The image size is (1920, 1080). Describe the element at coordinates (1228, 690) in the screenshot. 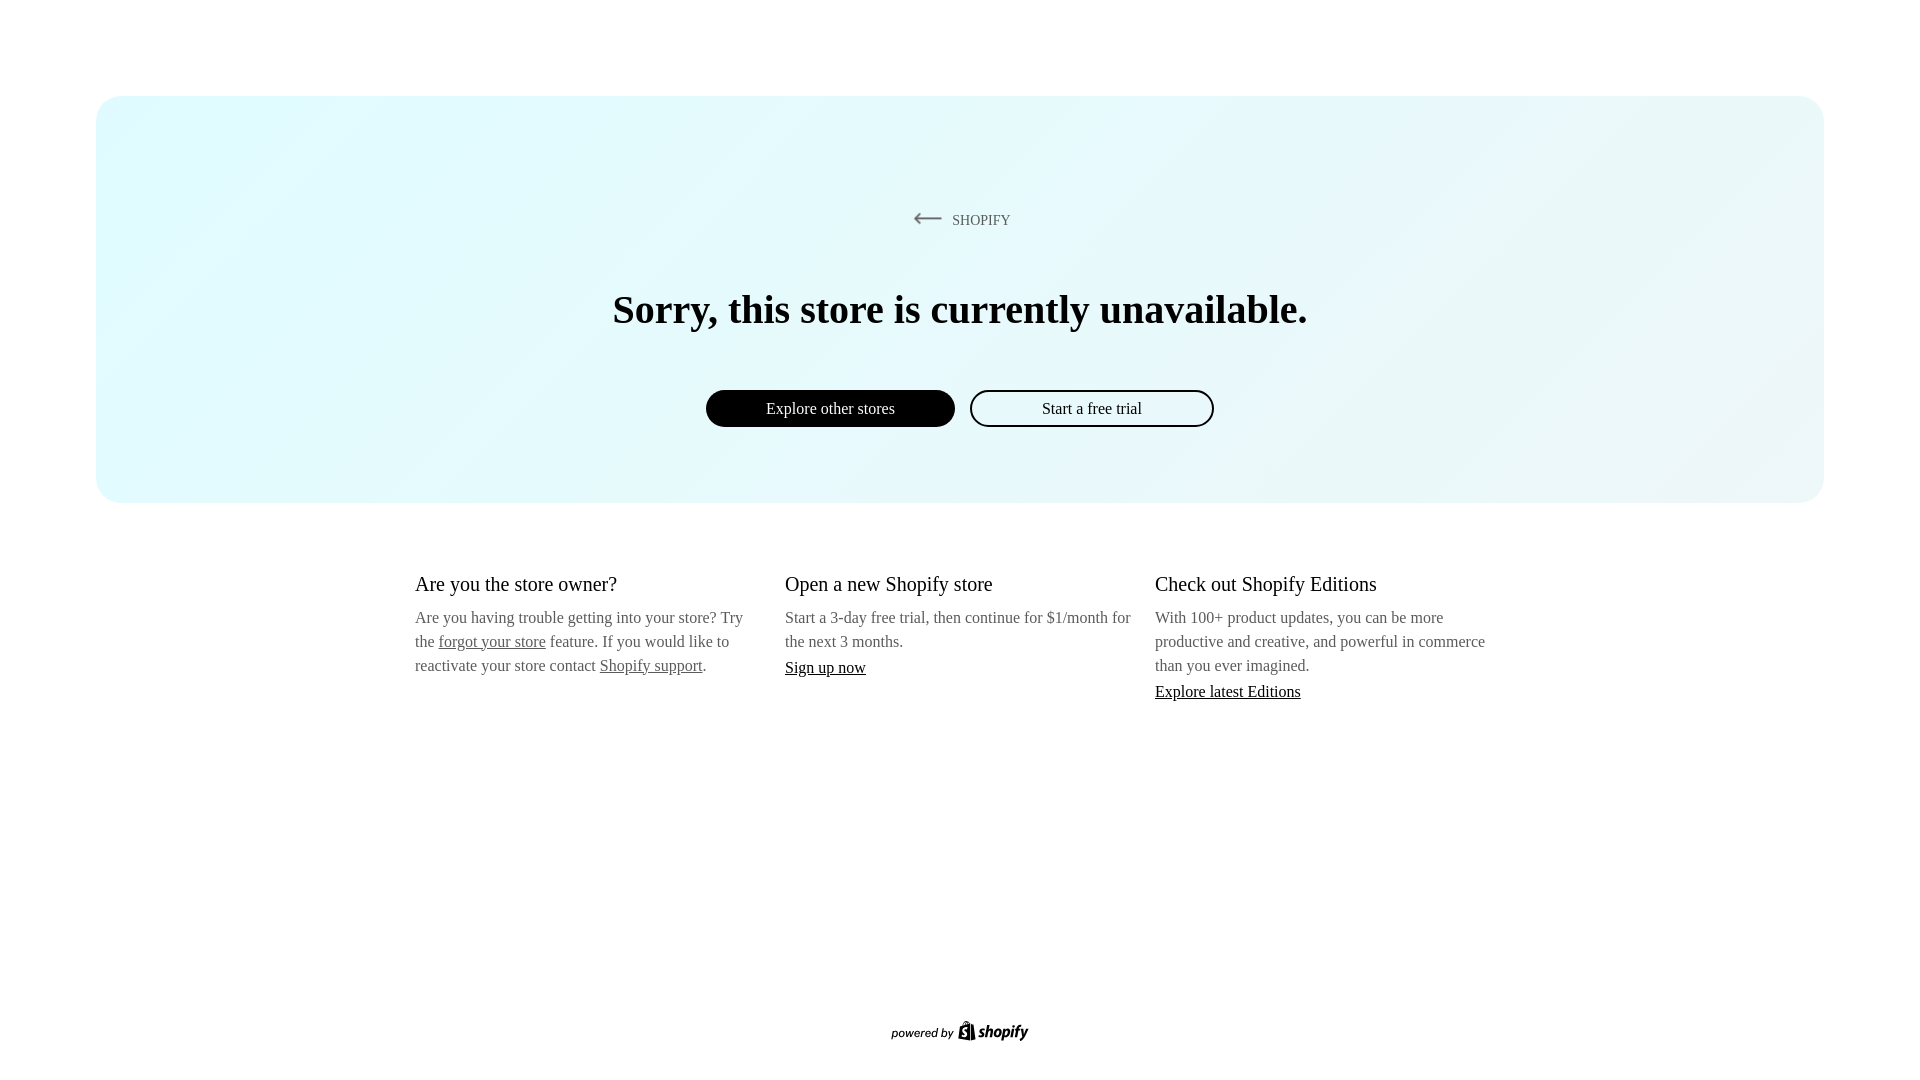

I see `Explore latest Editions` at that location.